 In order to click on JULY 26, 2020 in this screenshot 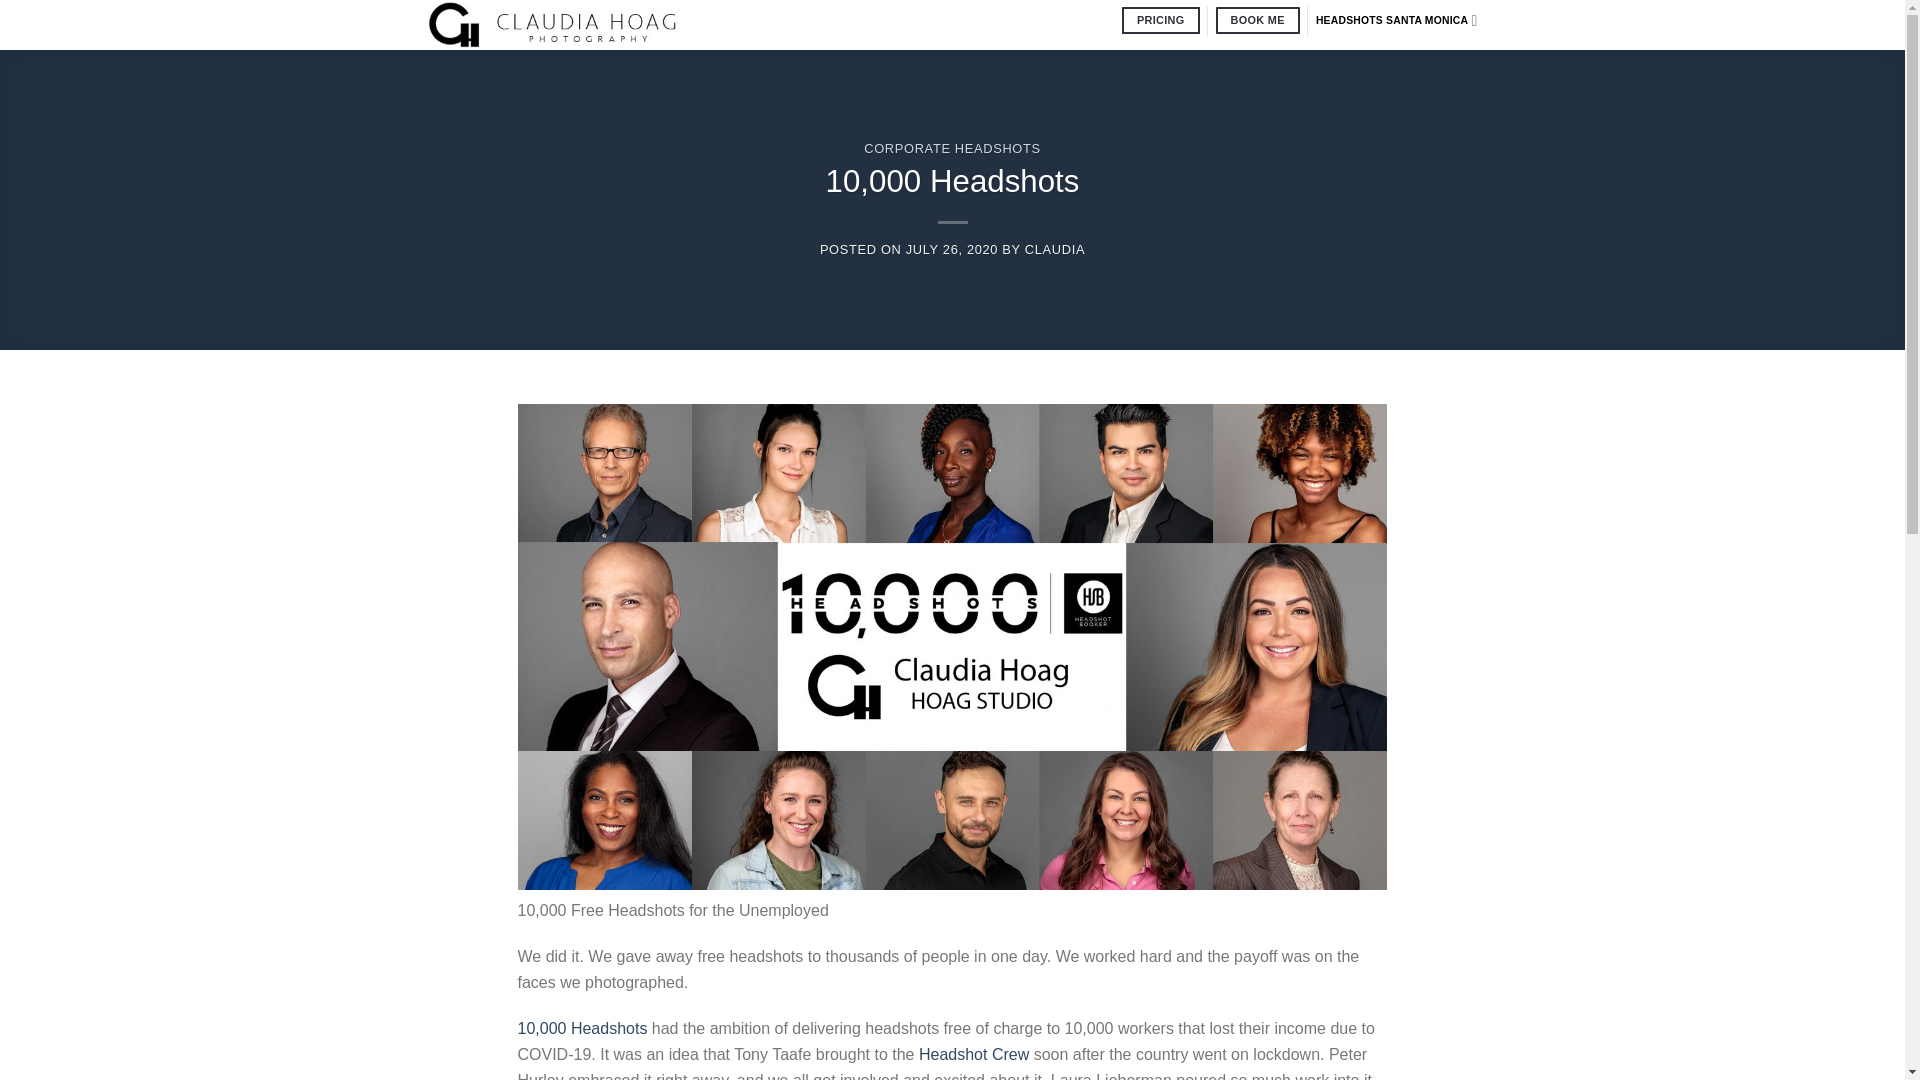, I will do `click(952, 249)`.